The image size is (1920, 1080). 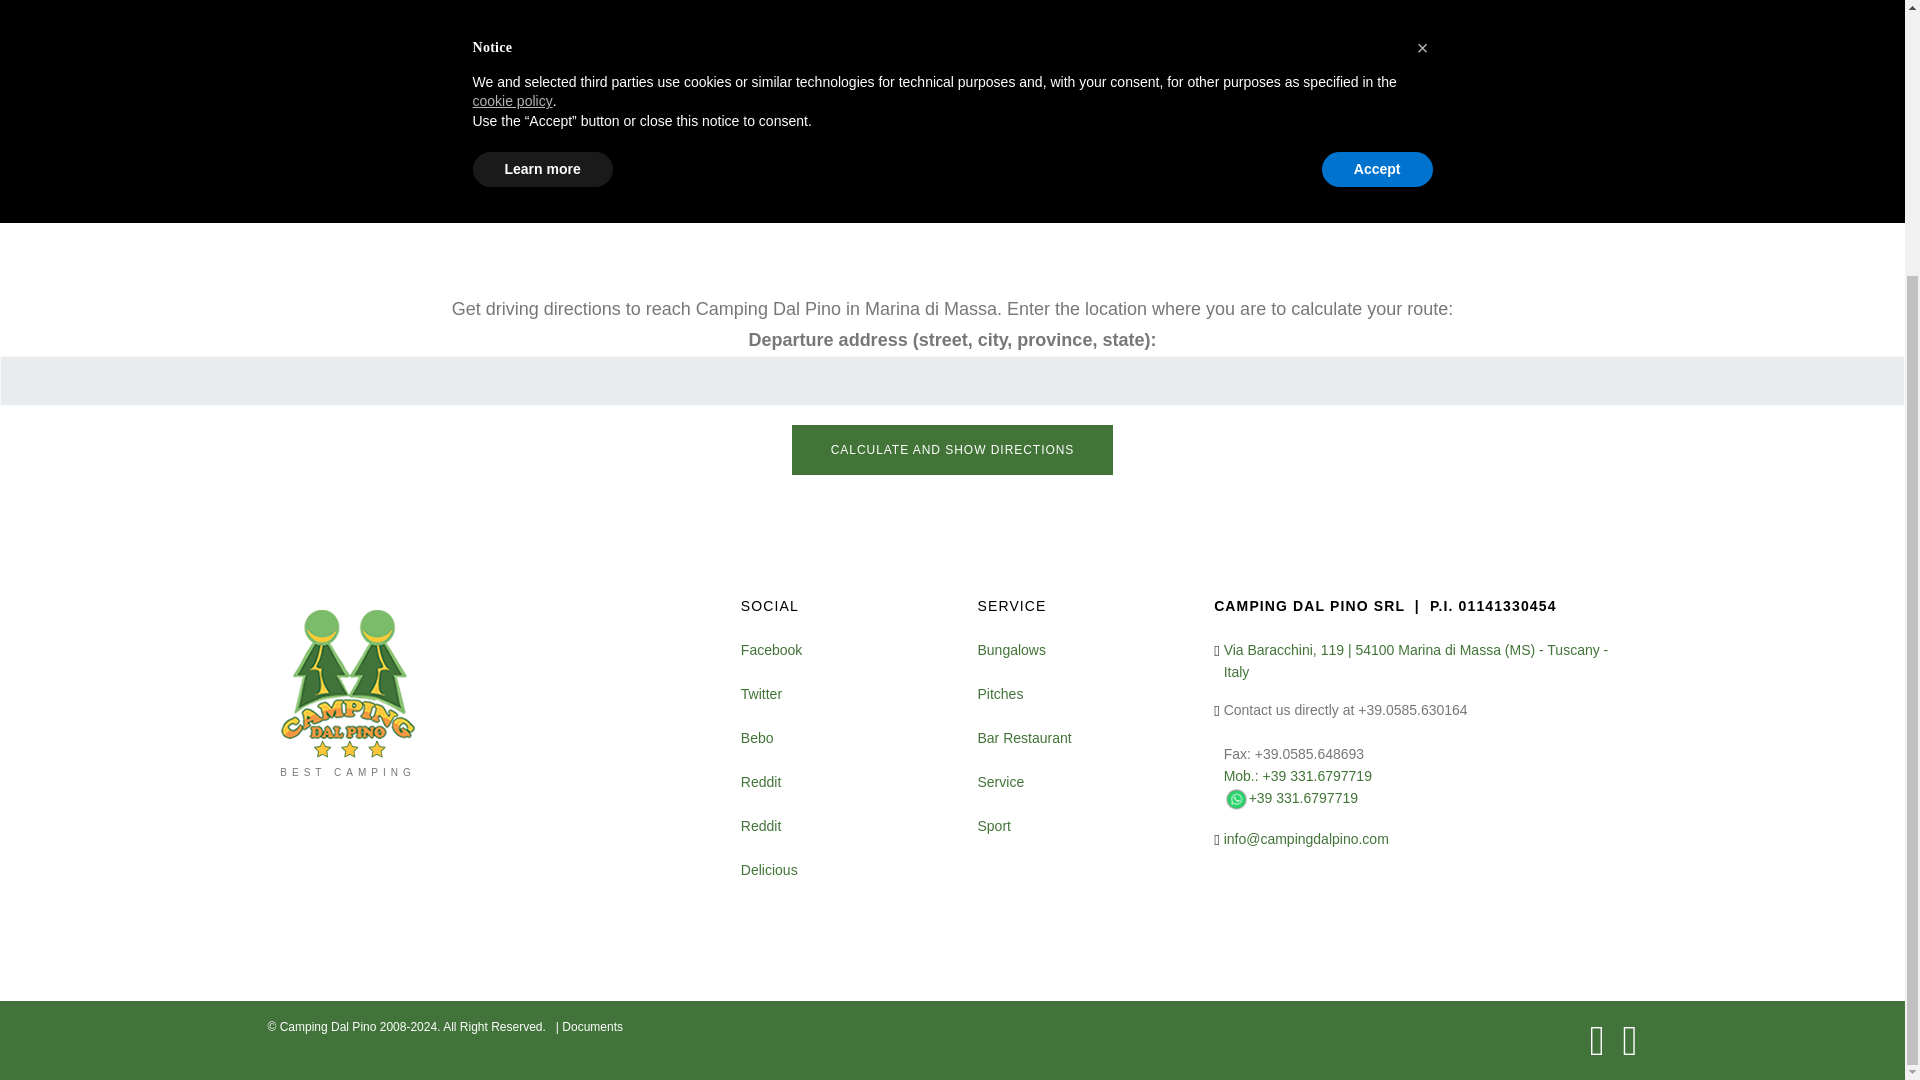 I want to click on Pitches, so click(x=1000, y=694).